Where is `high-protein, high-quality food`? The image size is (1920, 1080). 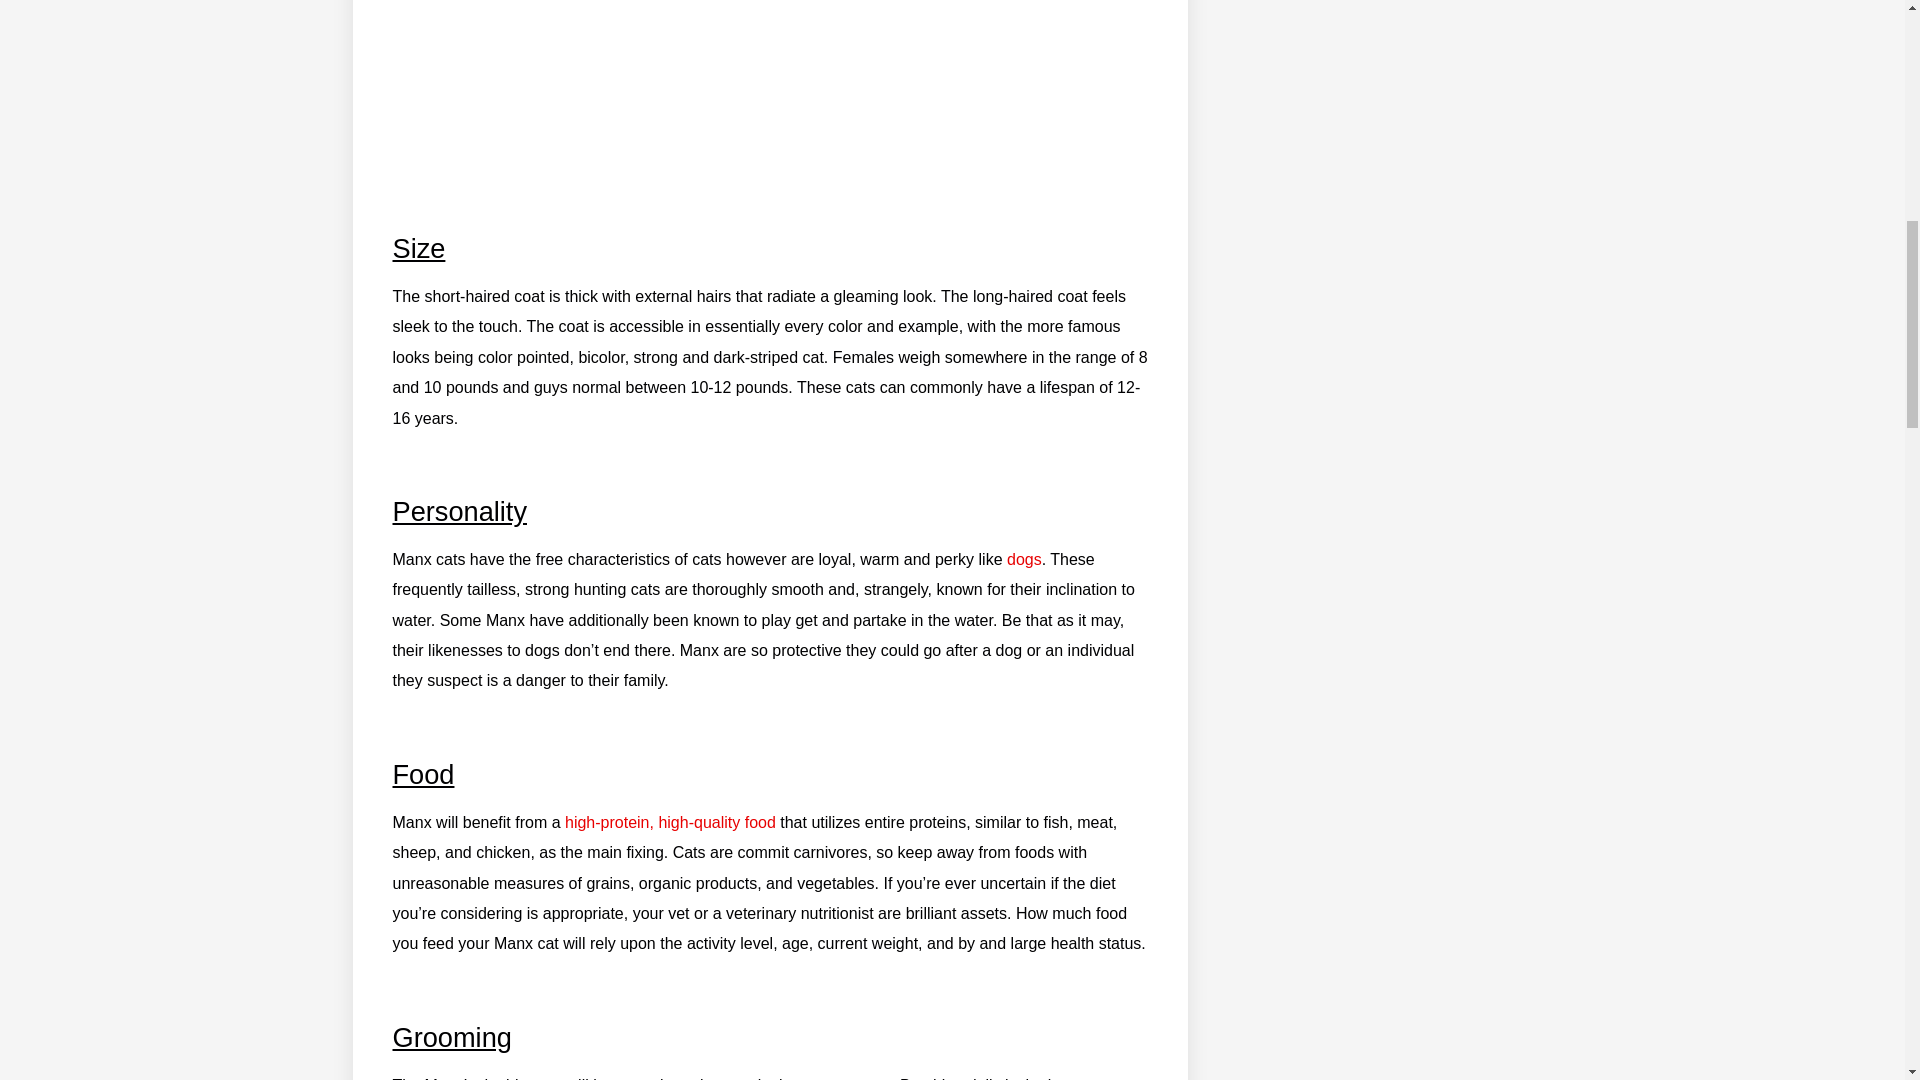
high-protein, high-quality food is located at coordinates (670, 822).